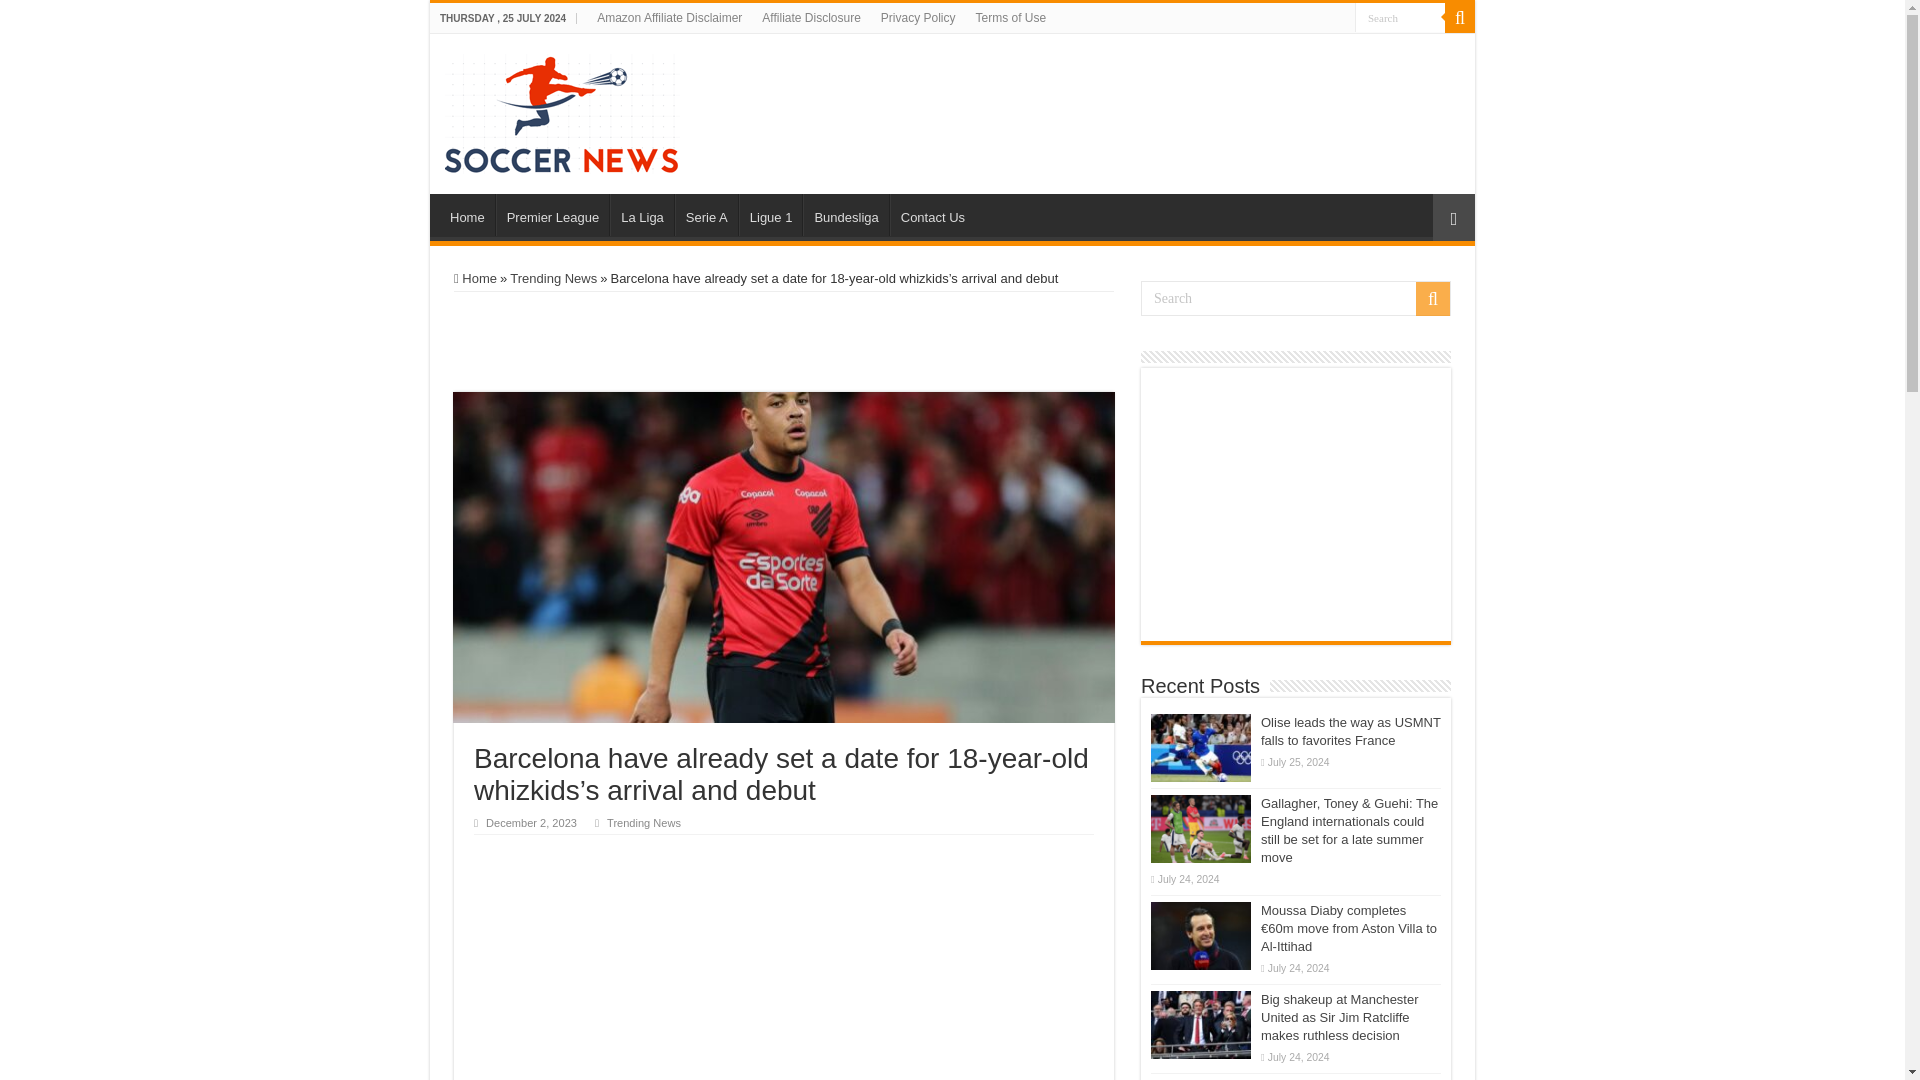 Image resolution: width=1920 pixels, height=1080 pixels. I want to click on Trending News, so click(644, 822).